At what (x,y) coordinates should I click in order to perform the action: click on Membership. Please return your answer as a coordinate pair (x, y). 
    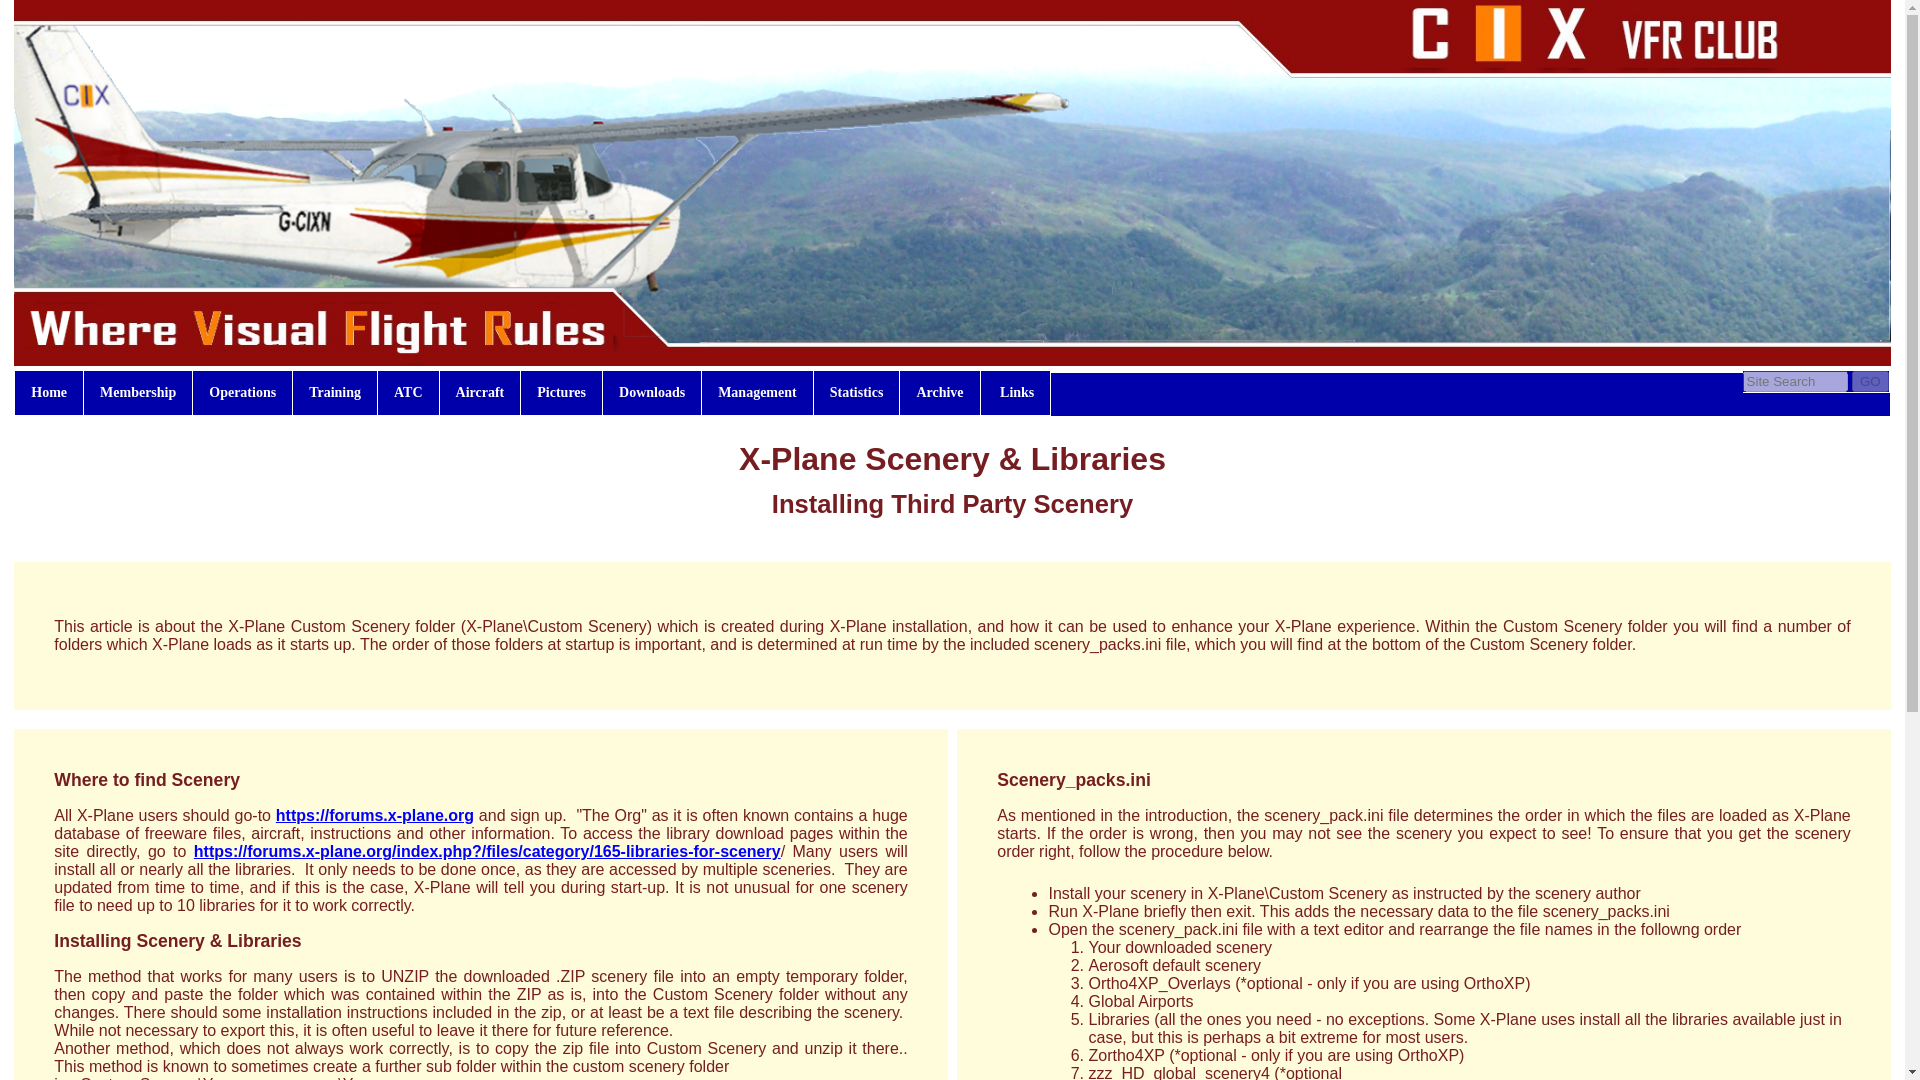
    Looking at the image, I should click on (138, 392).